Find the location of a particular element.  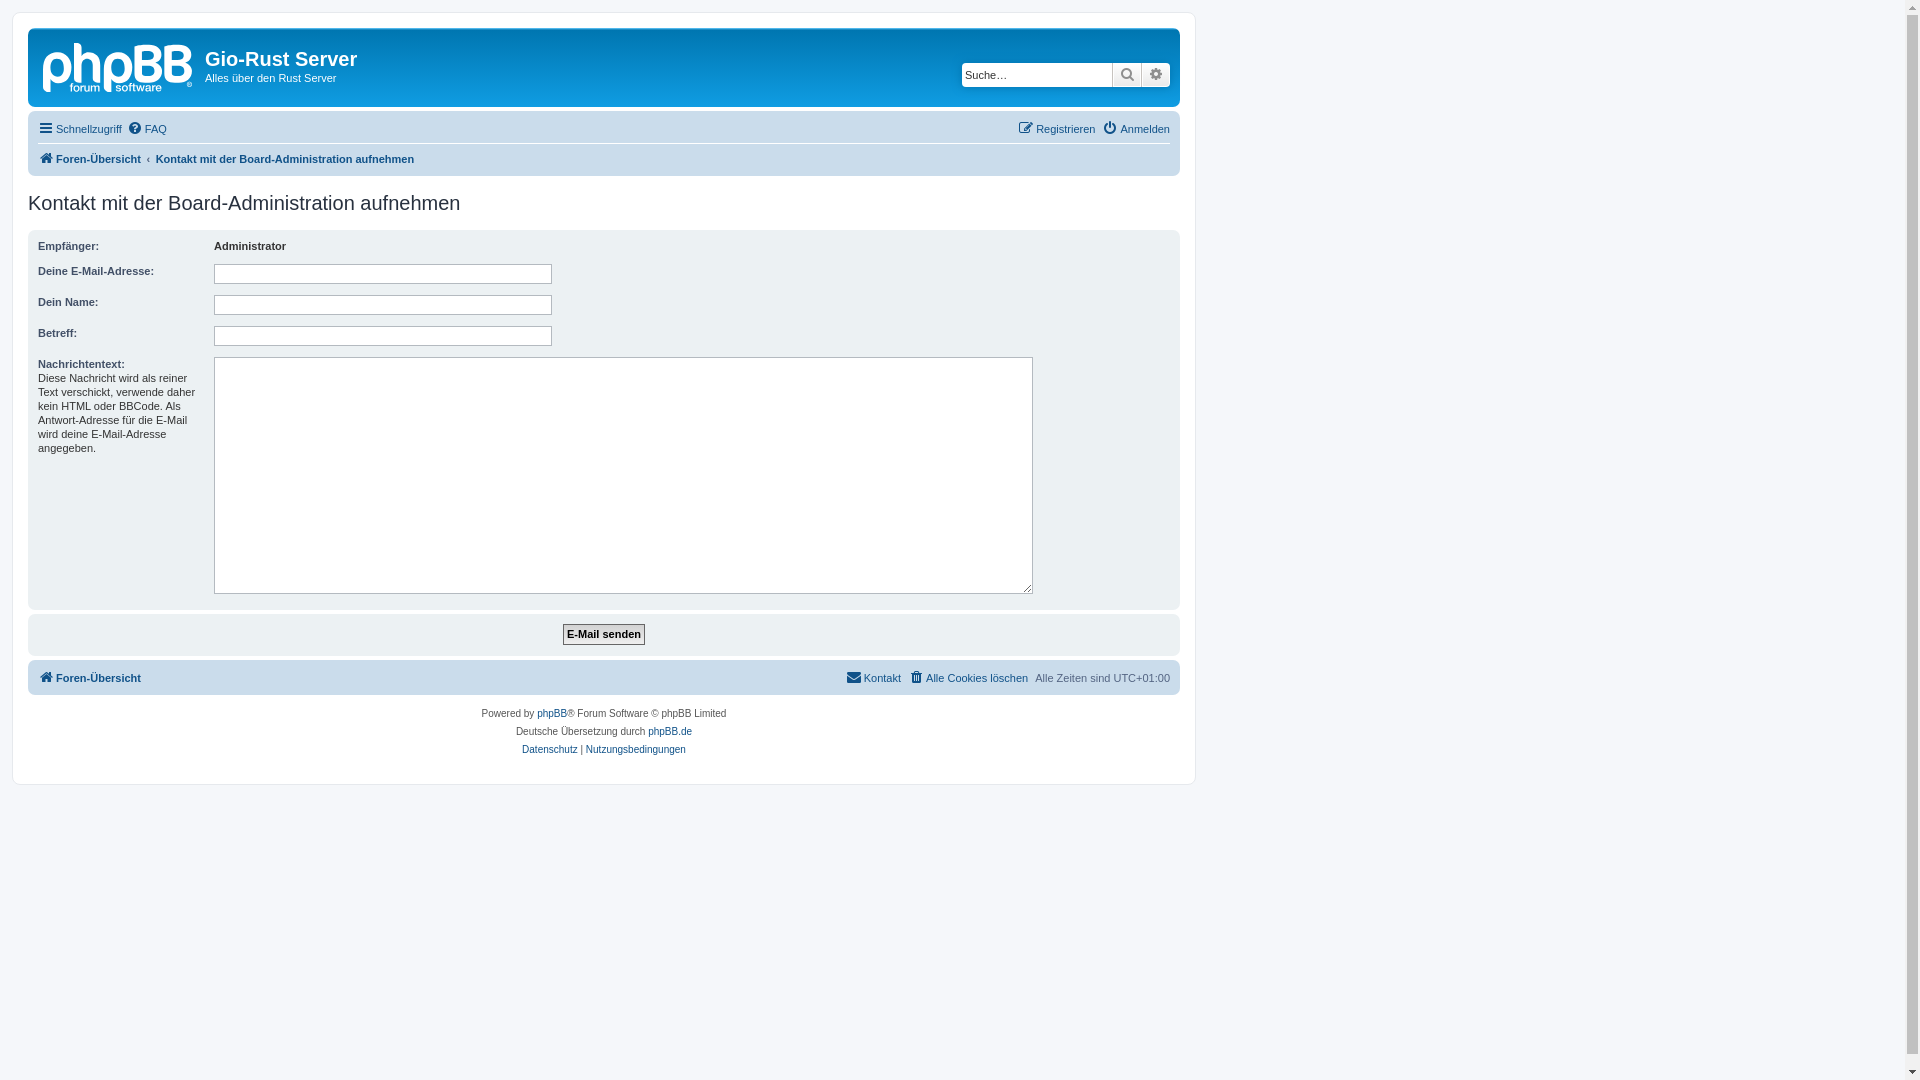

Anmelden is located at coordinates (1136, 129).